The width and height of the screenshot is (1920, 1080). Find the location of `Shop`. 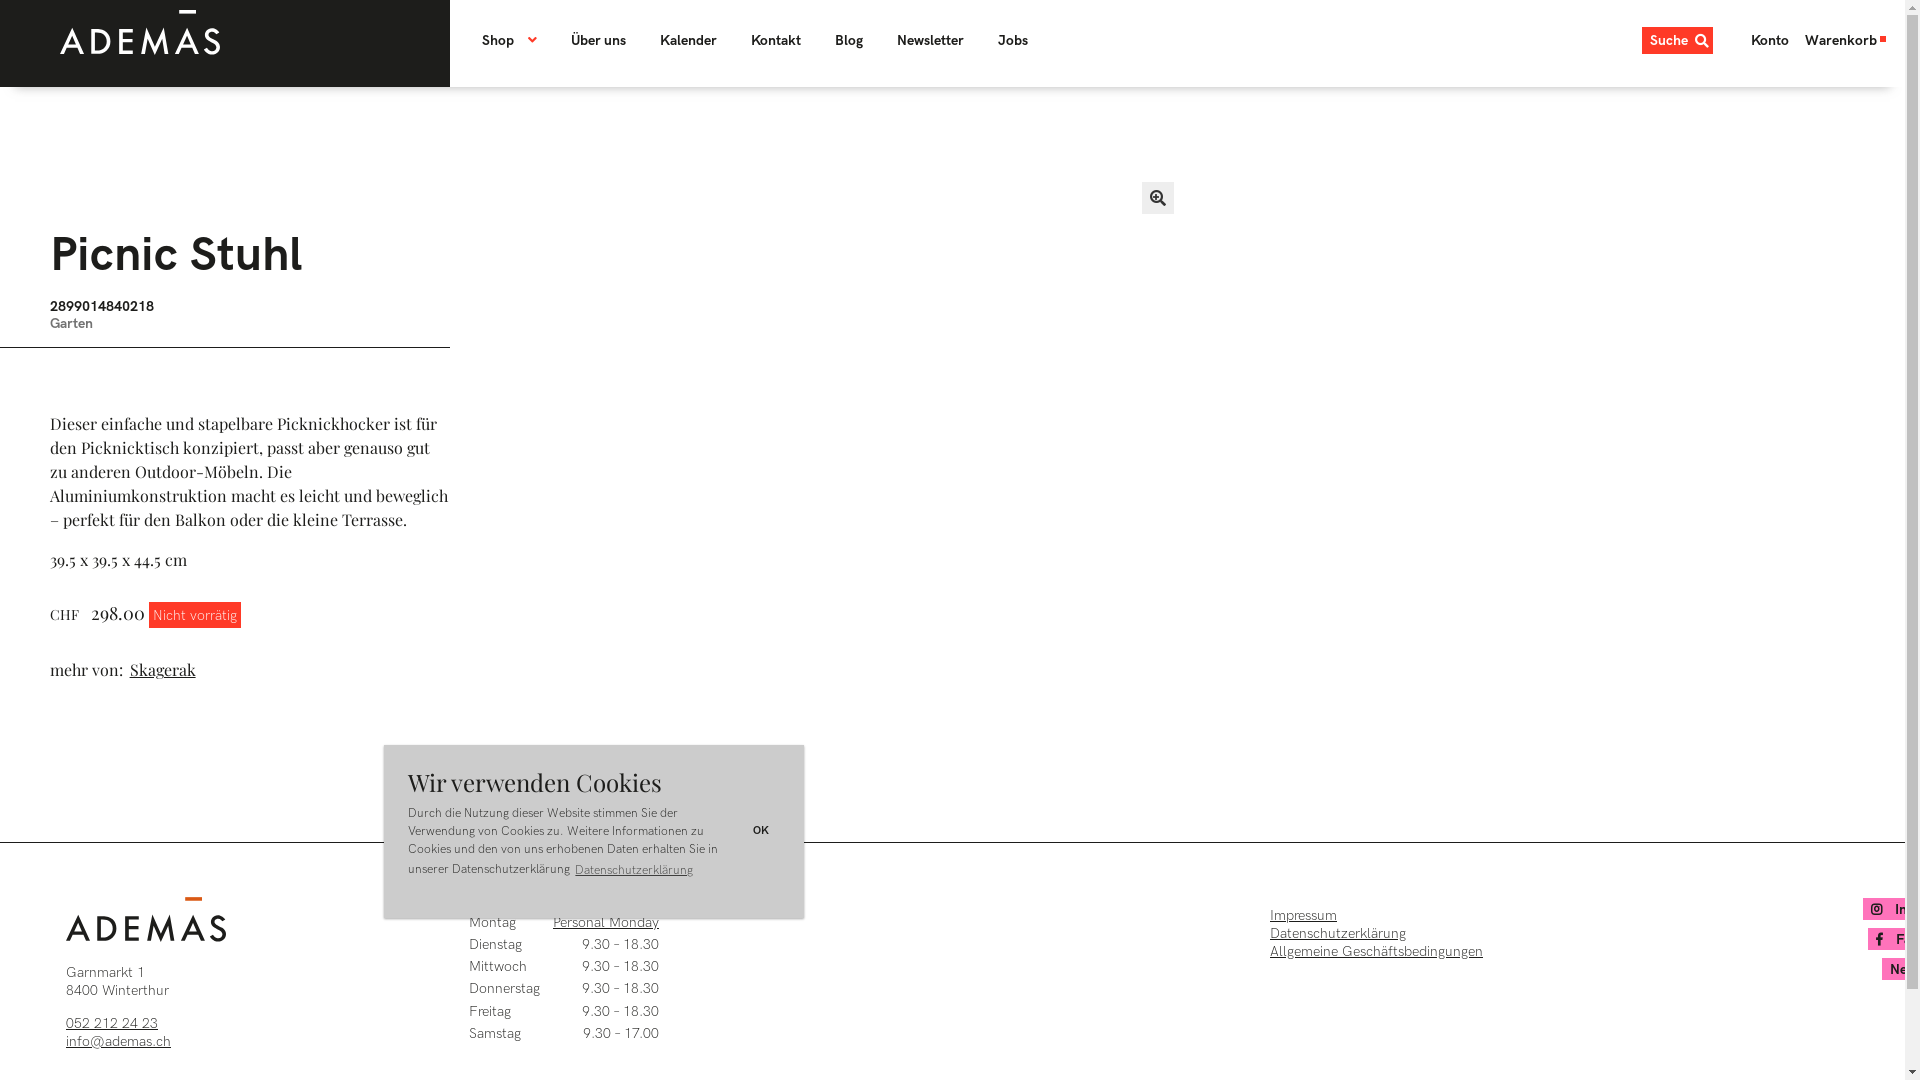

Shop is located at coordinates (517, 40).